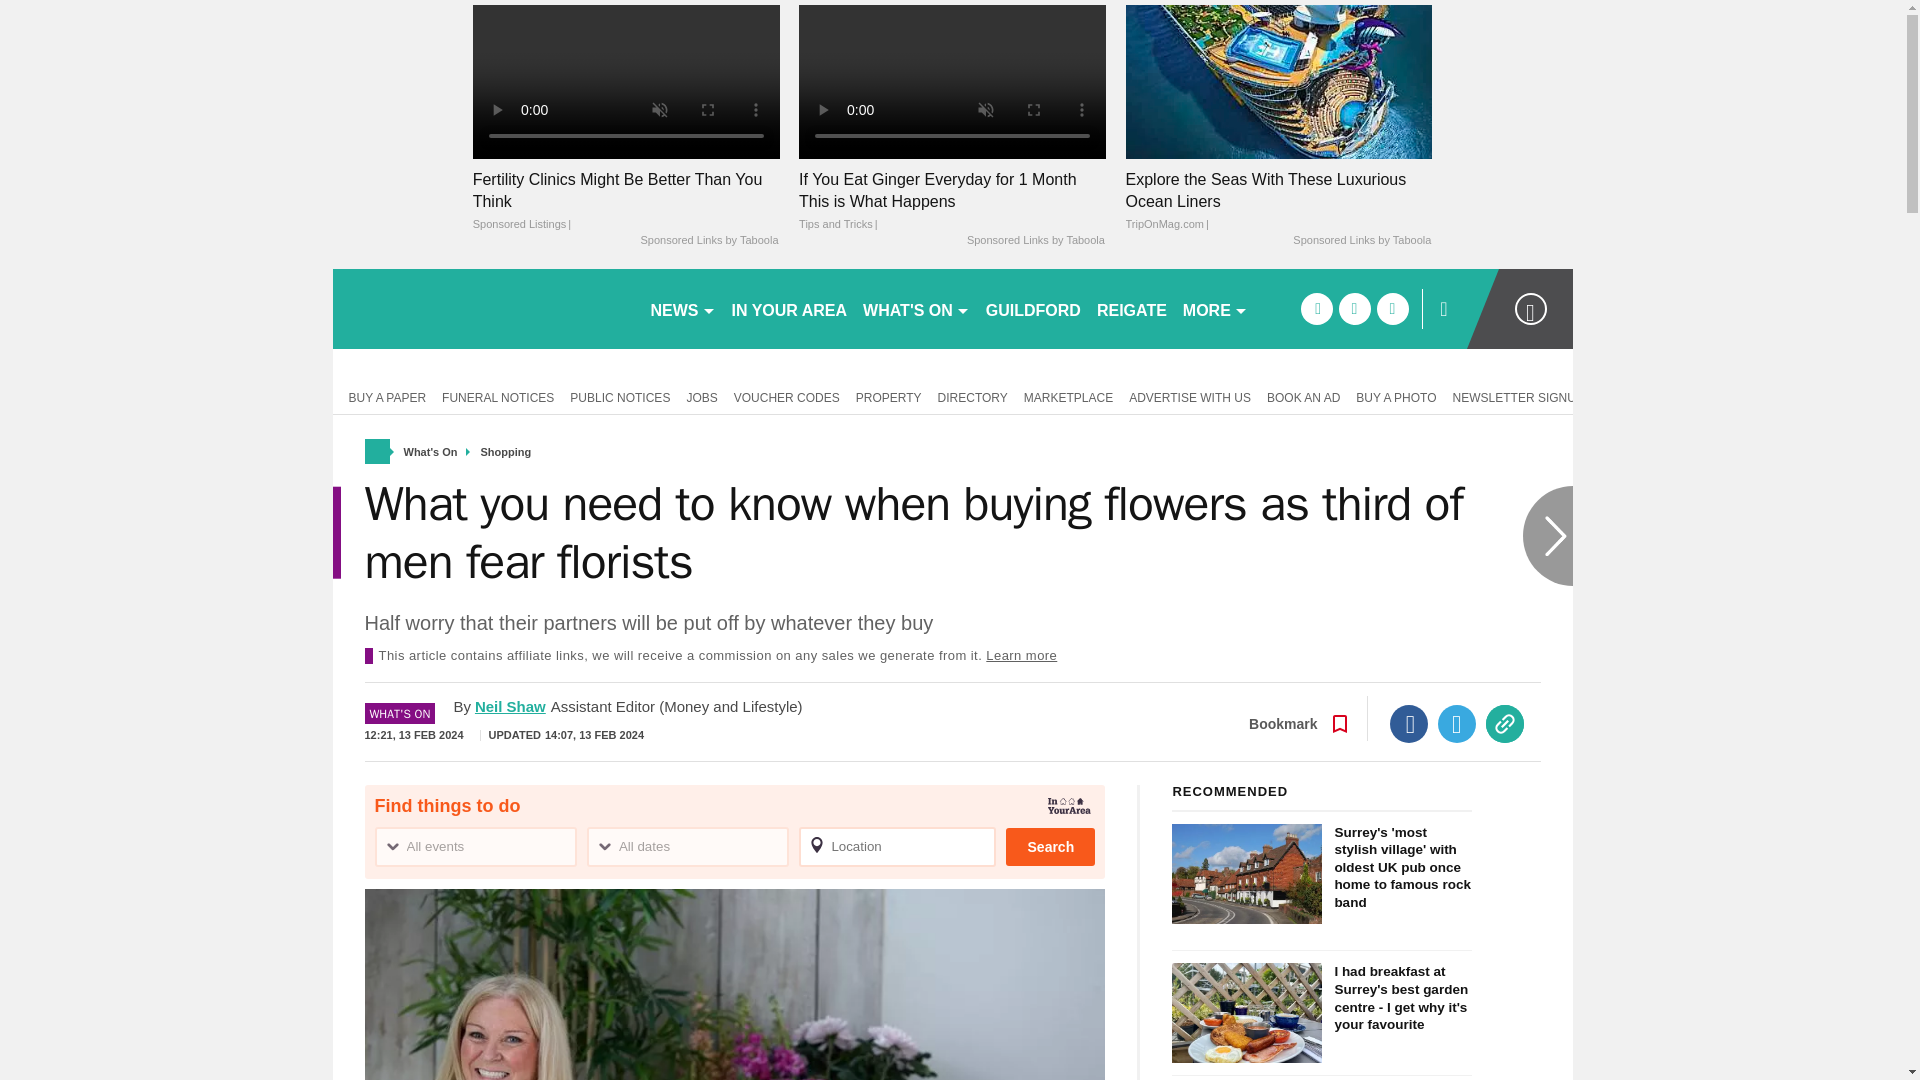 The height and width of the screenshot is (1080, 1920). What do you see at coordinates (1361, 241) in the screenshot?
I see `Sponsored Links by Taboola` at bounding box center [1361, 241].